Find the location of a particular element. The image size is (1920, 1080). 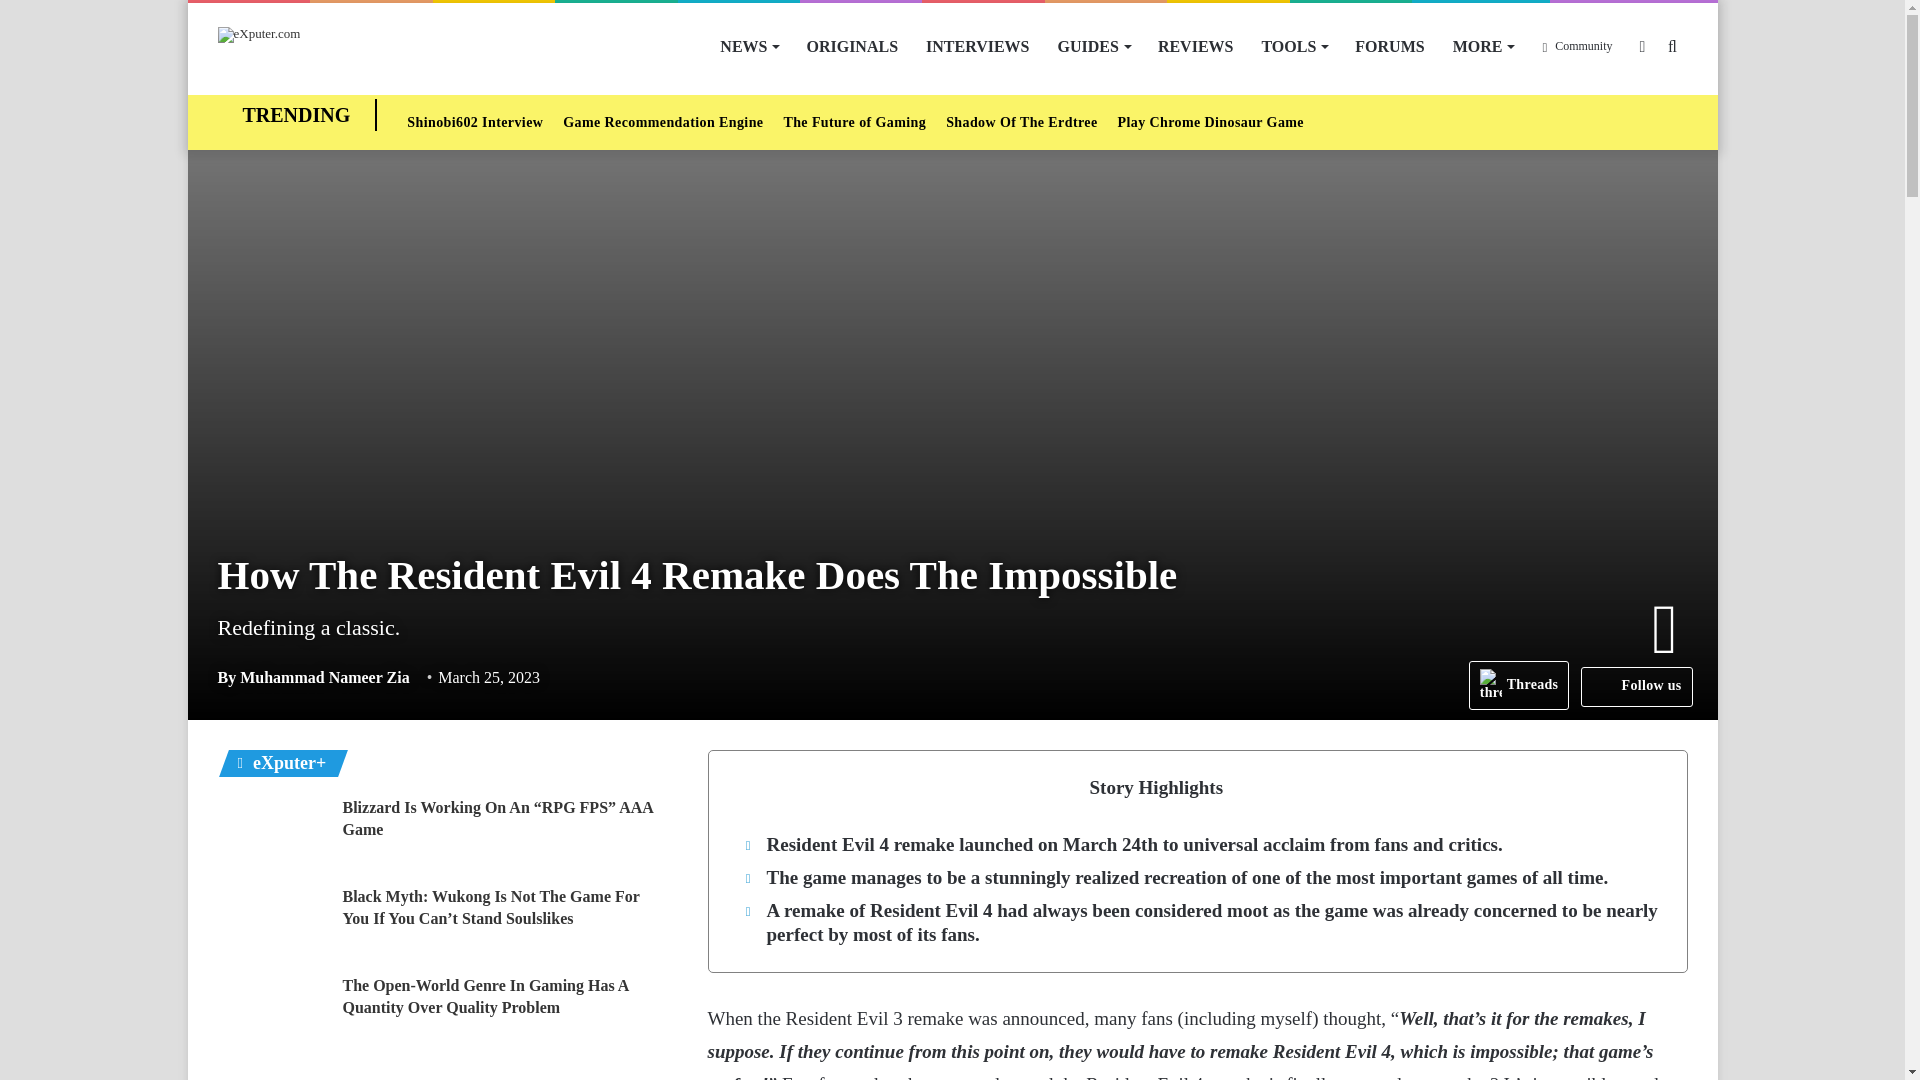

INTERVIEWS is located at coordinates (977, 46).